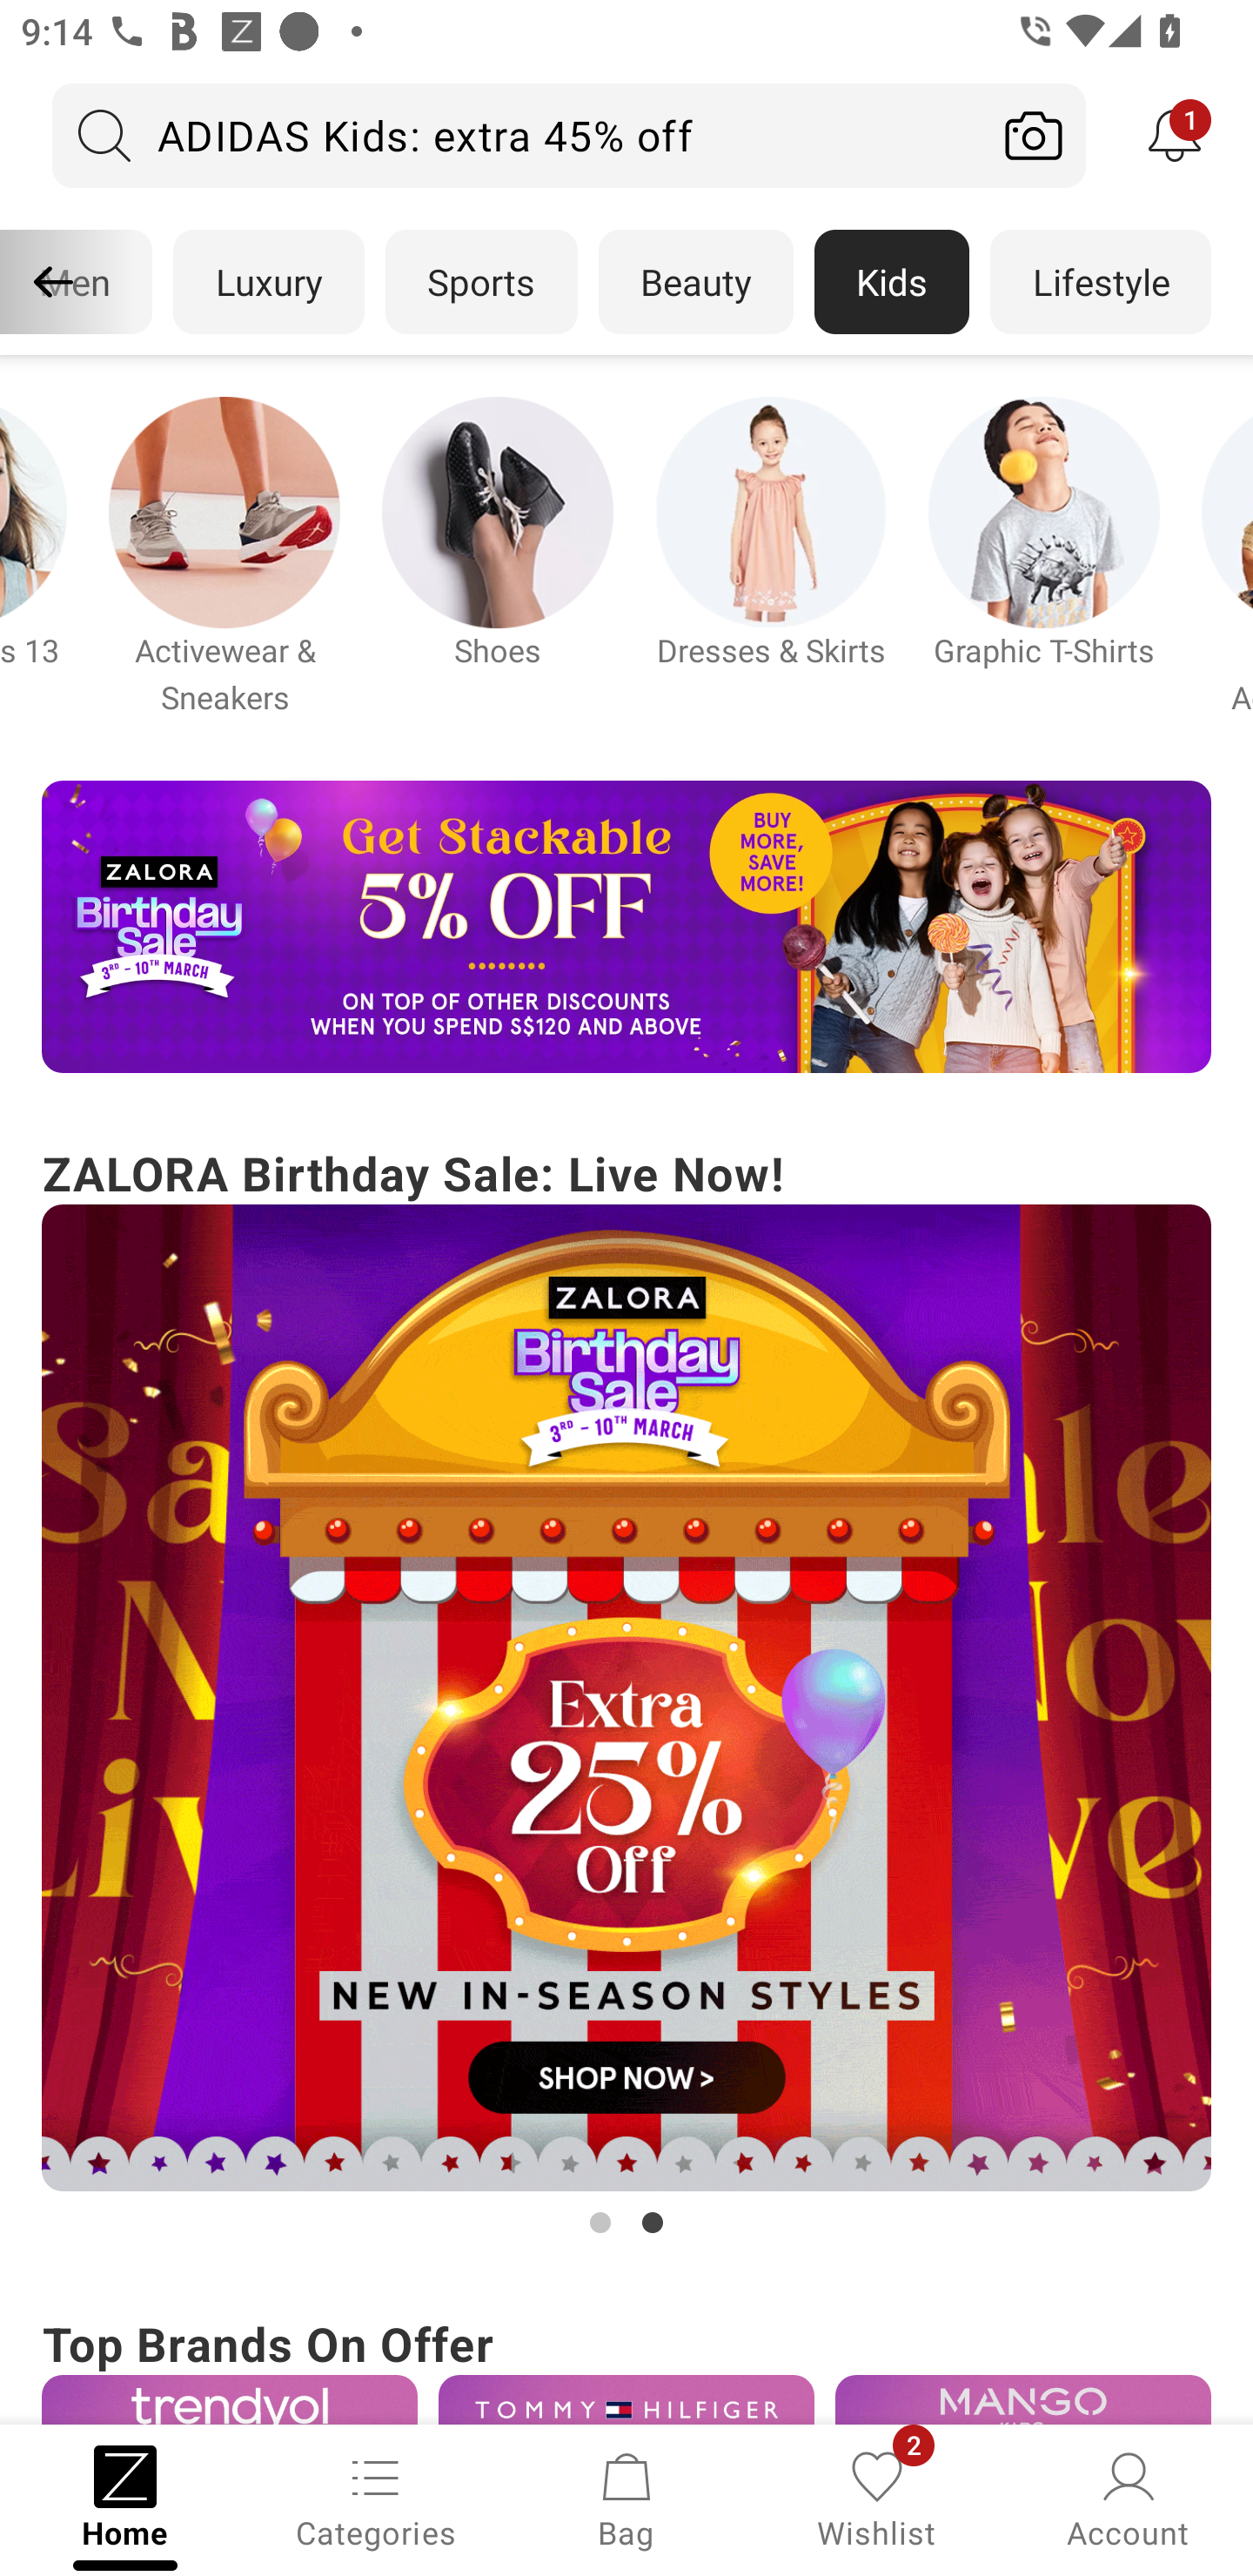  Describe the element at coordinates (1128, 2498) in the screenshot. I see `Account` at that location.